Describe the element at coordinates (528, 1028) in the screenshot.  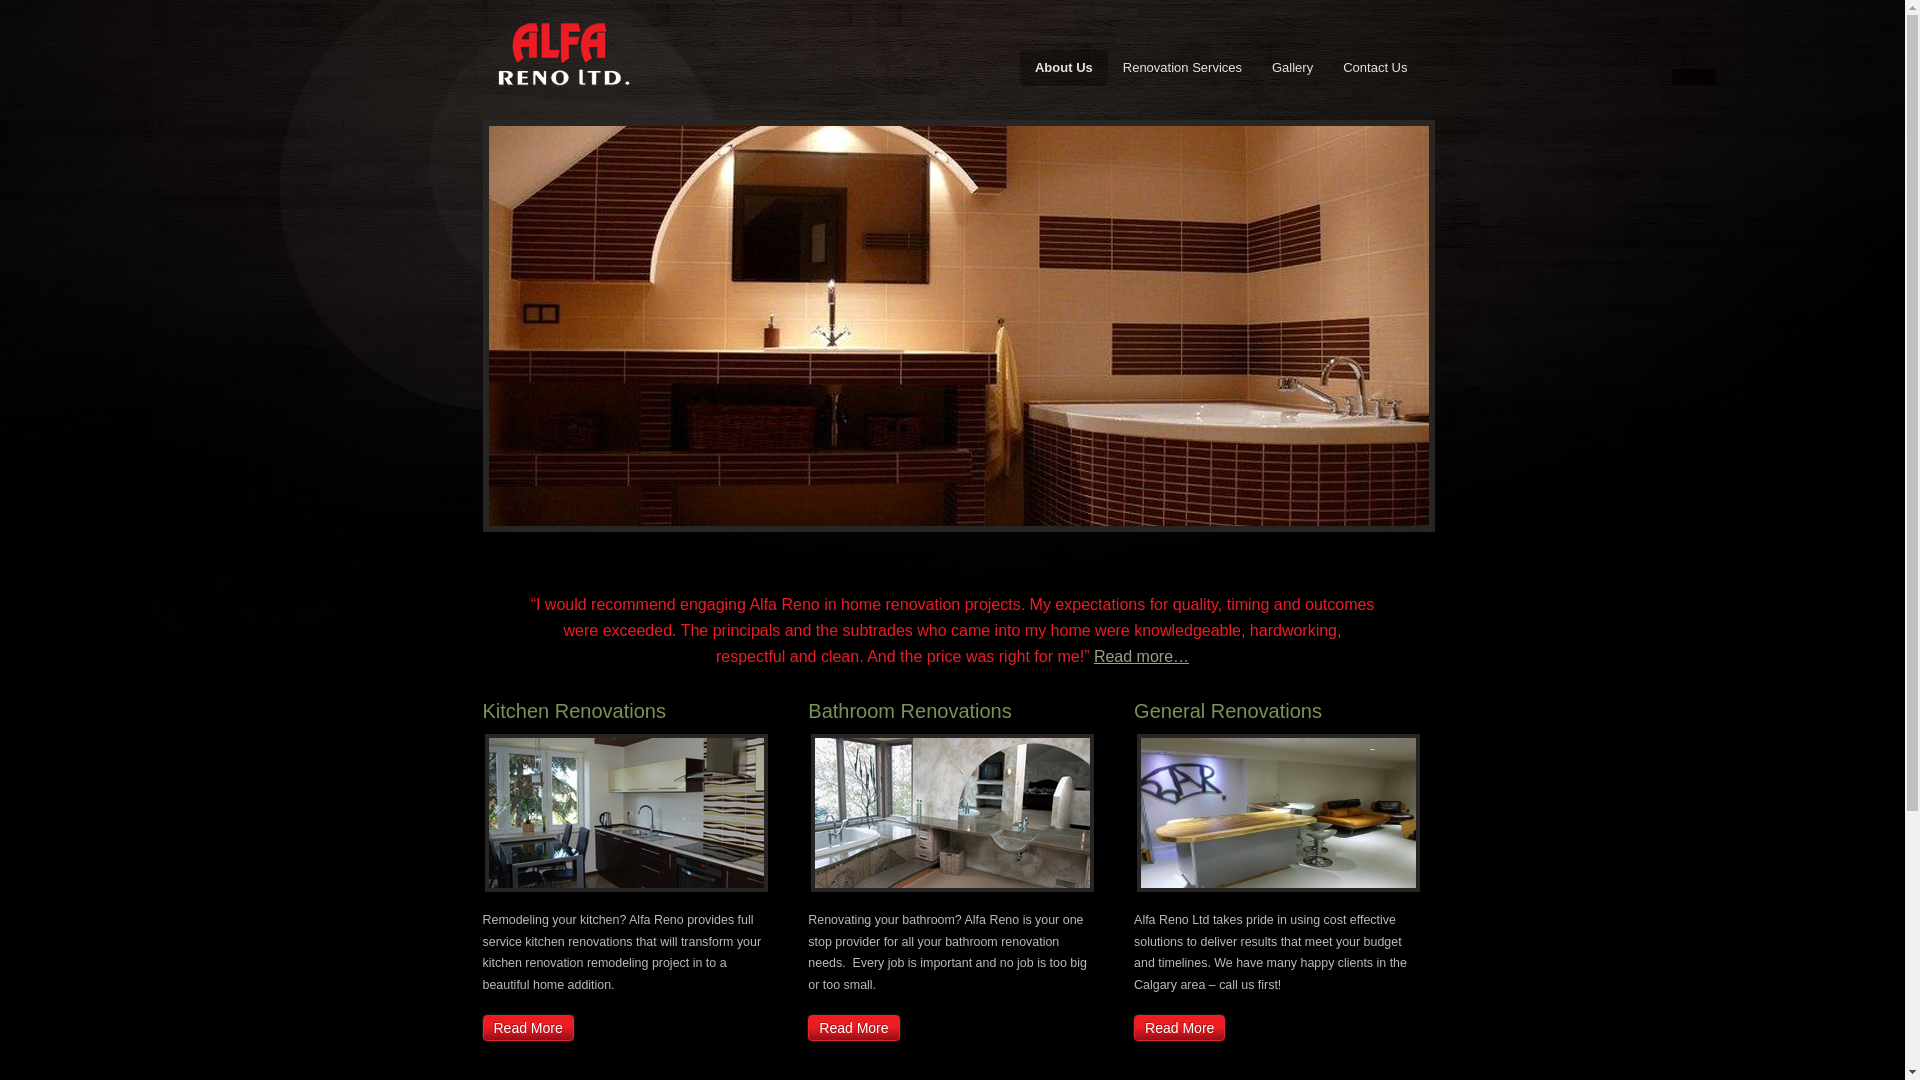
I see `Read More` at that location.